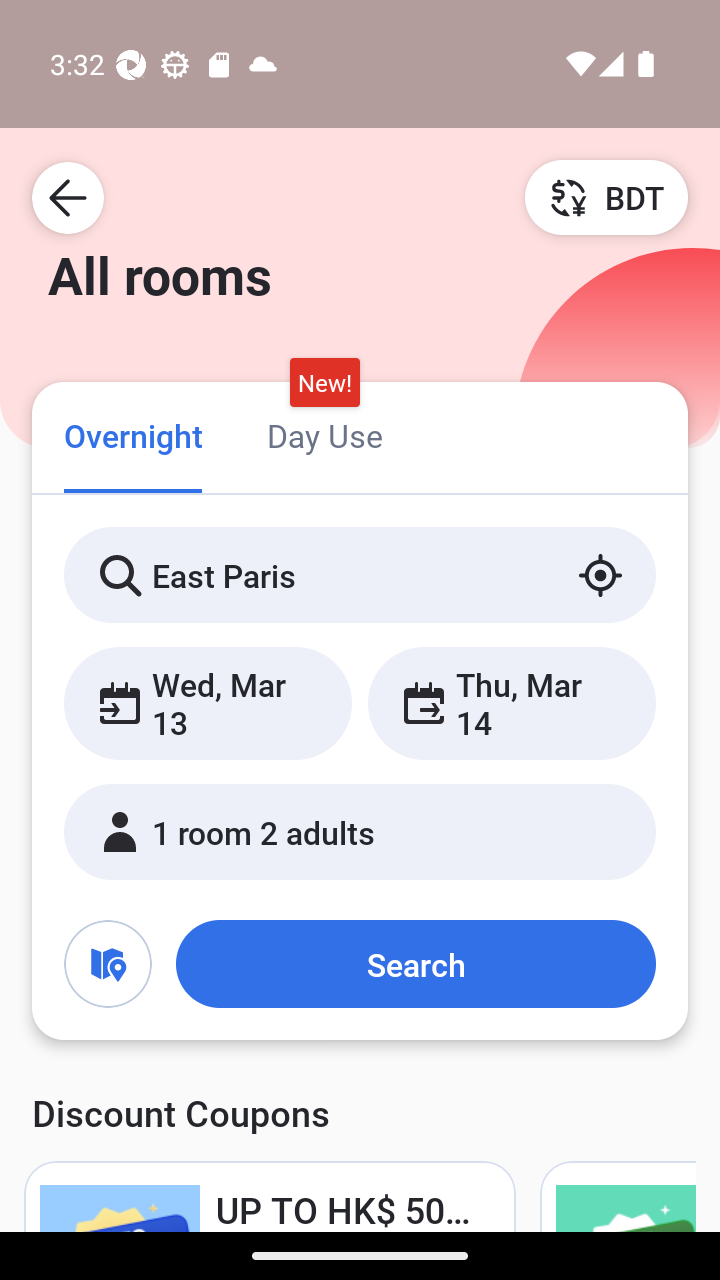  What do you see at coordinates (360, 832) in the screenshot?
I see `1 room 2 adults` at bounding box center [360, 832].